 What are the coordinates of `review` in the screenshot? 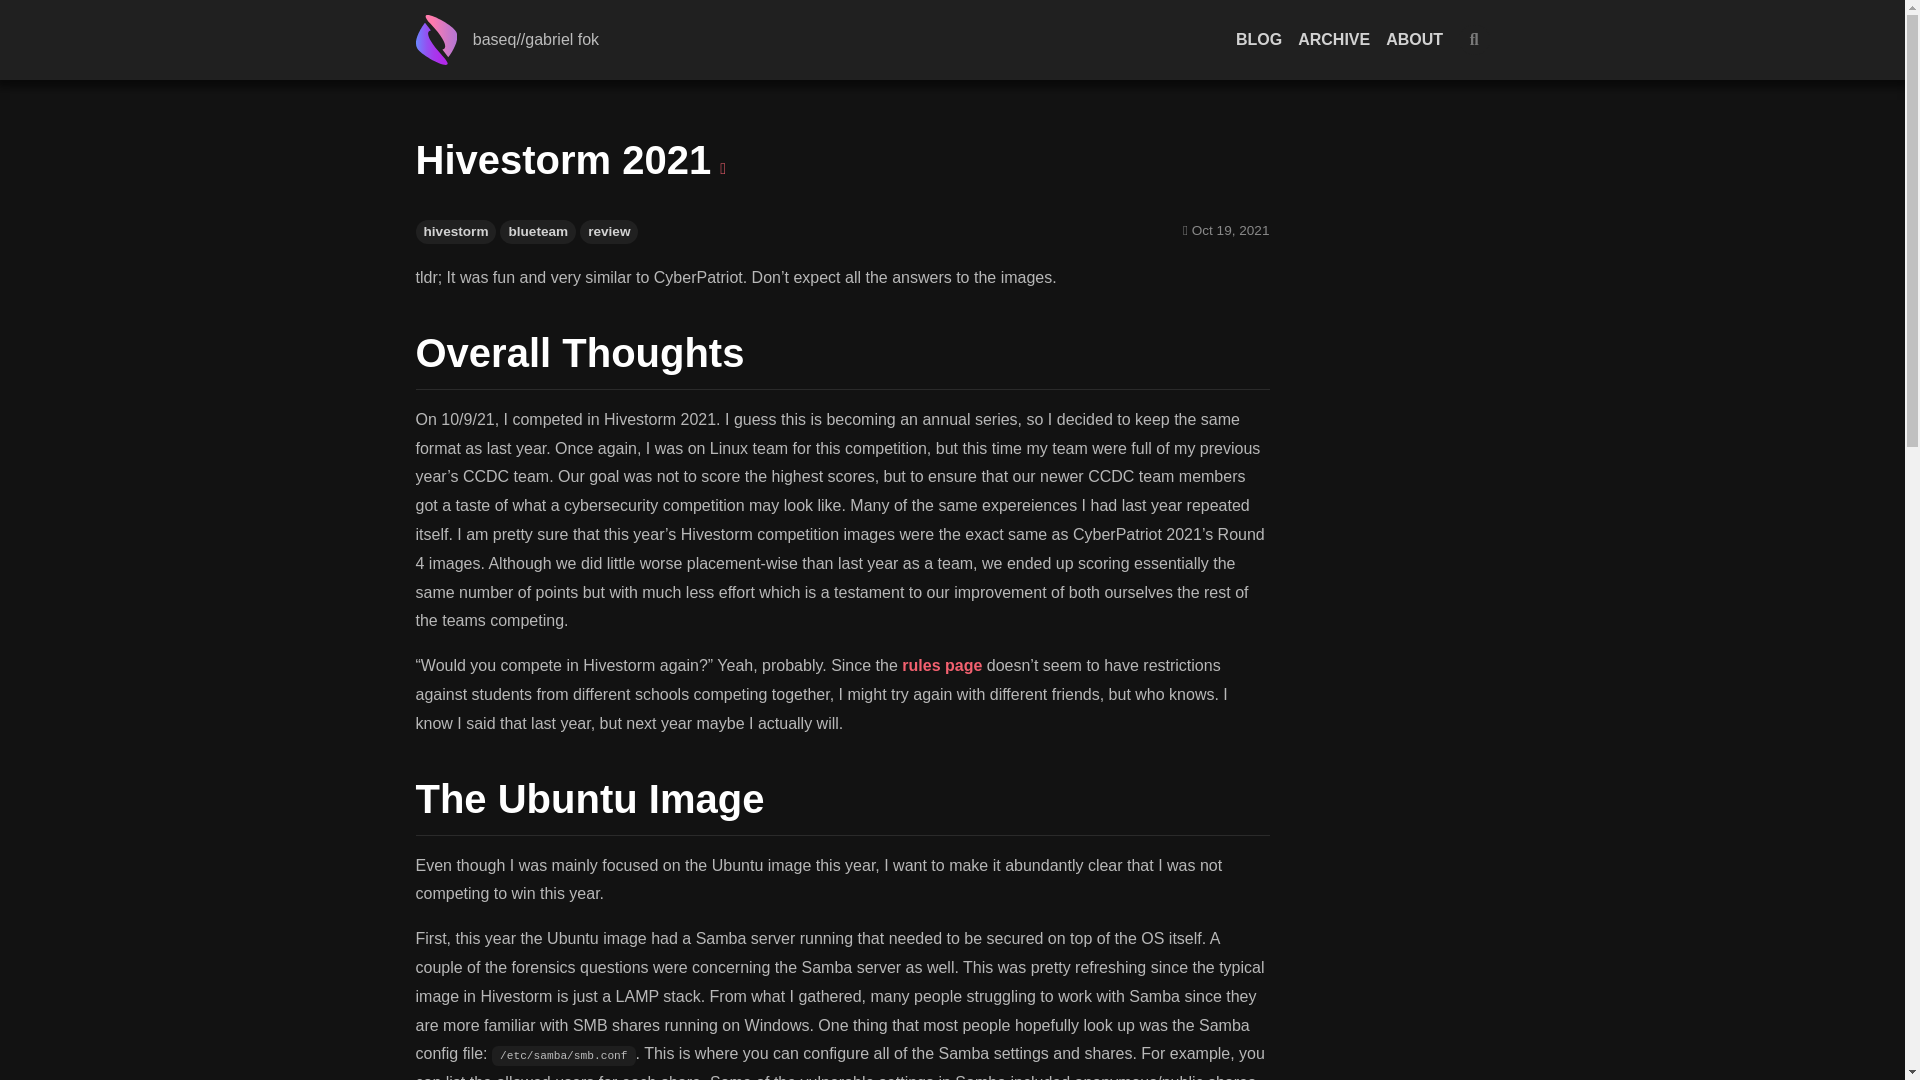 It's located at (608, 232).